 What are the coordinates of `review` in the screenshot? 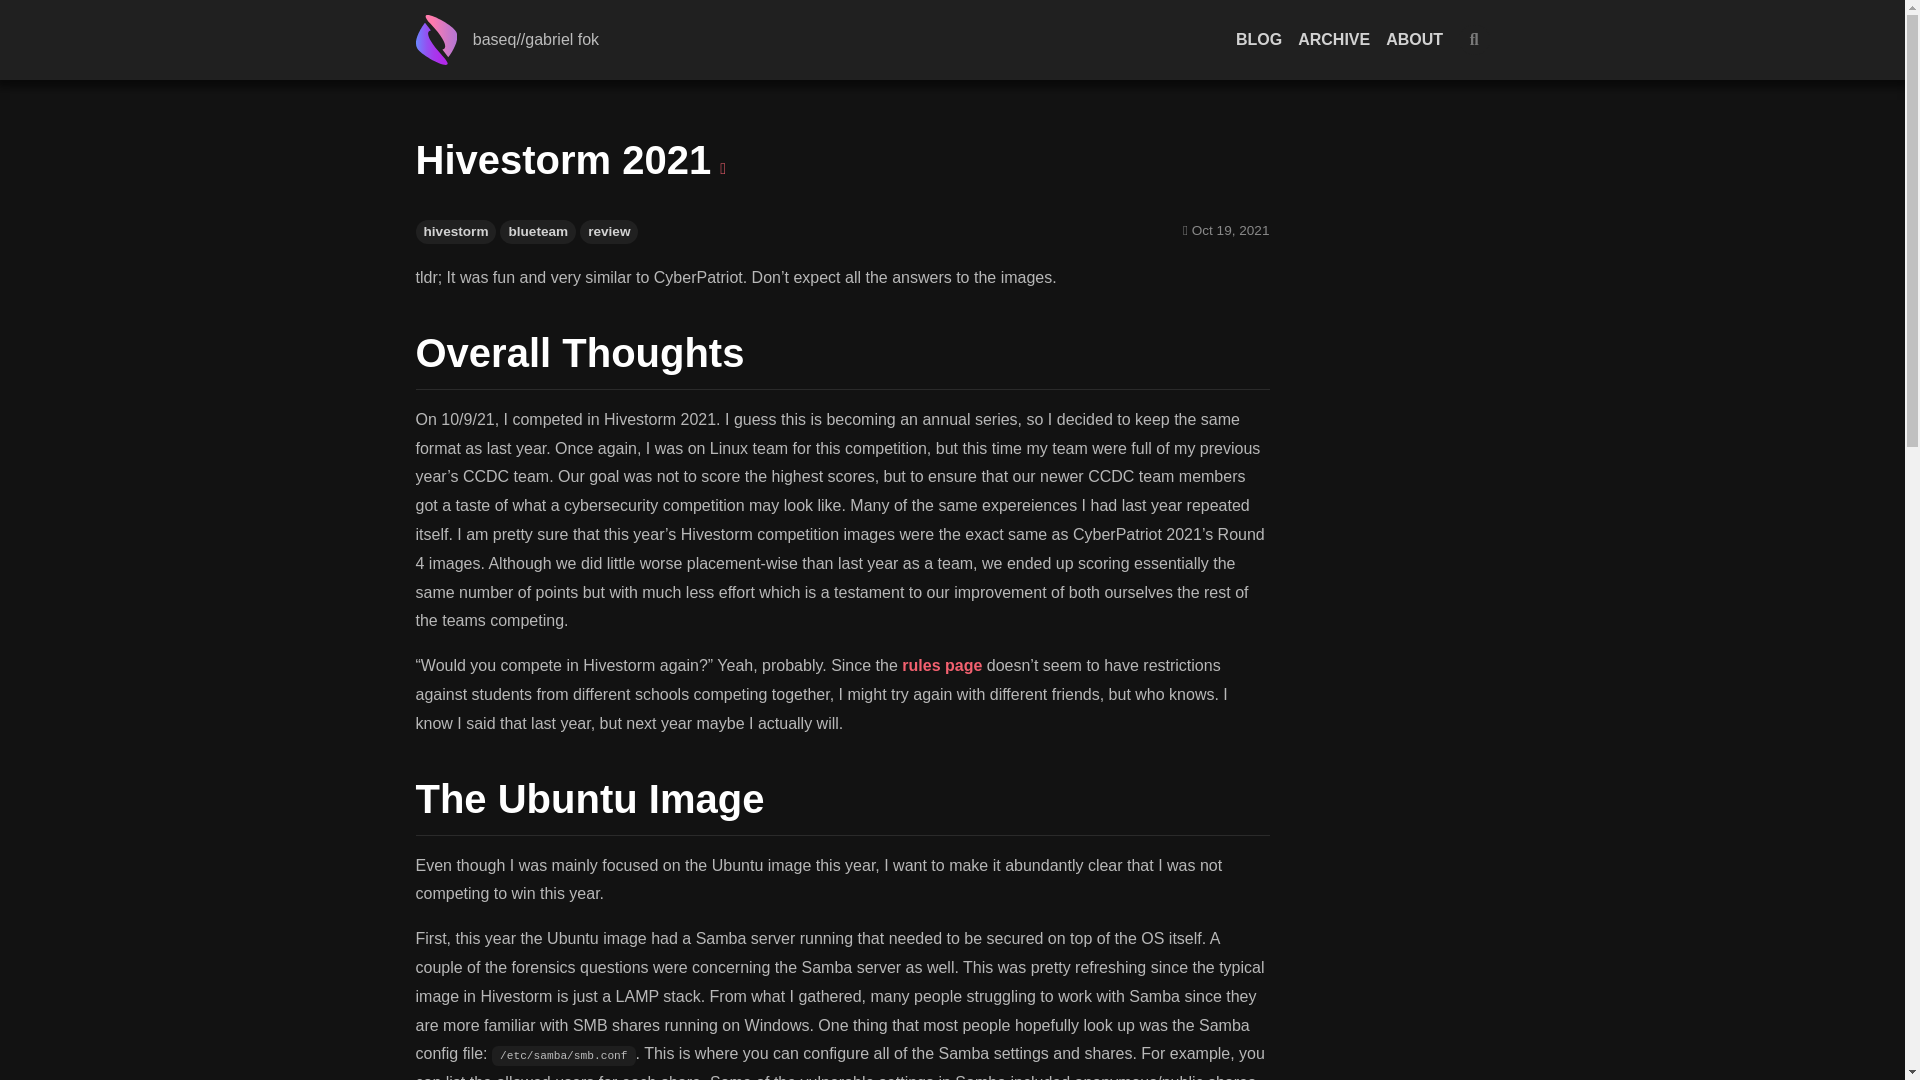 It's located at (608, 232).